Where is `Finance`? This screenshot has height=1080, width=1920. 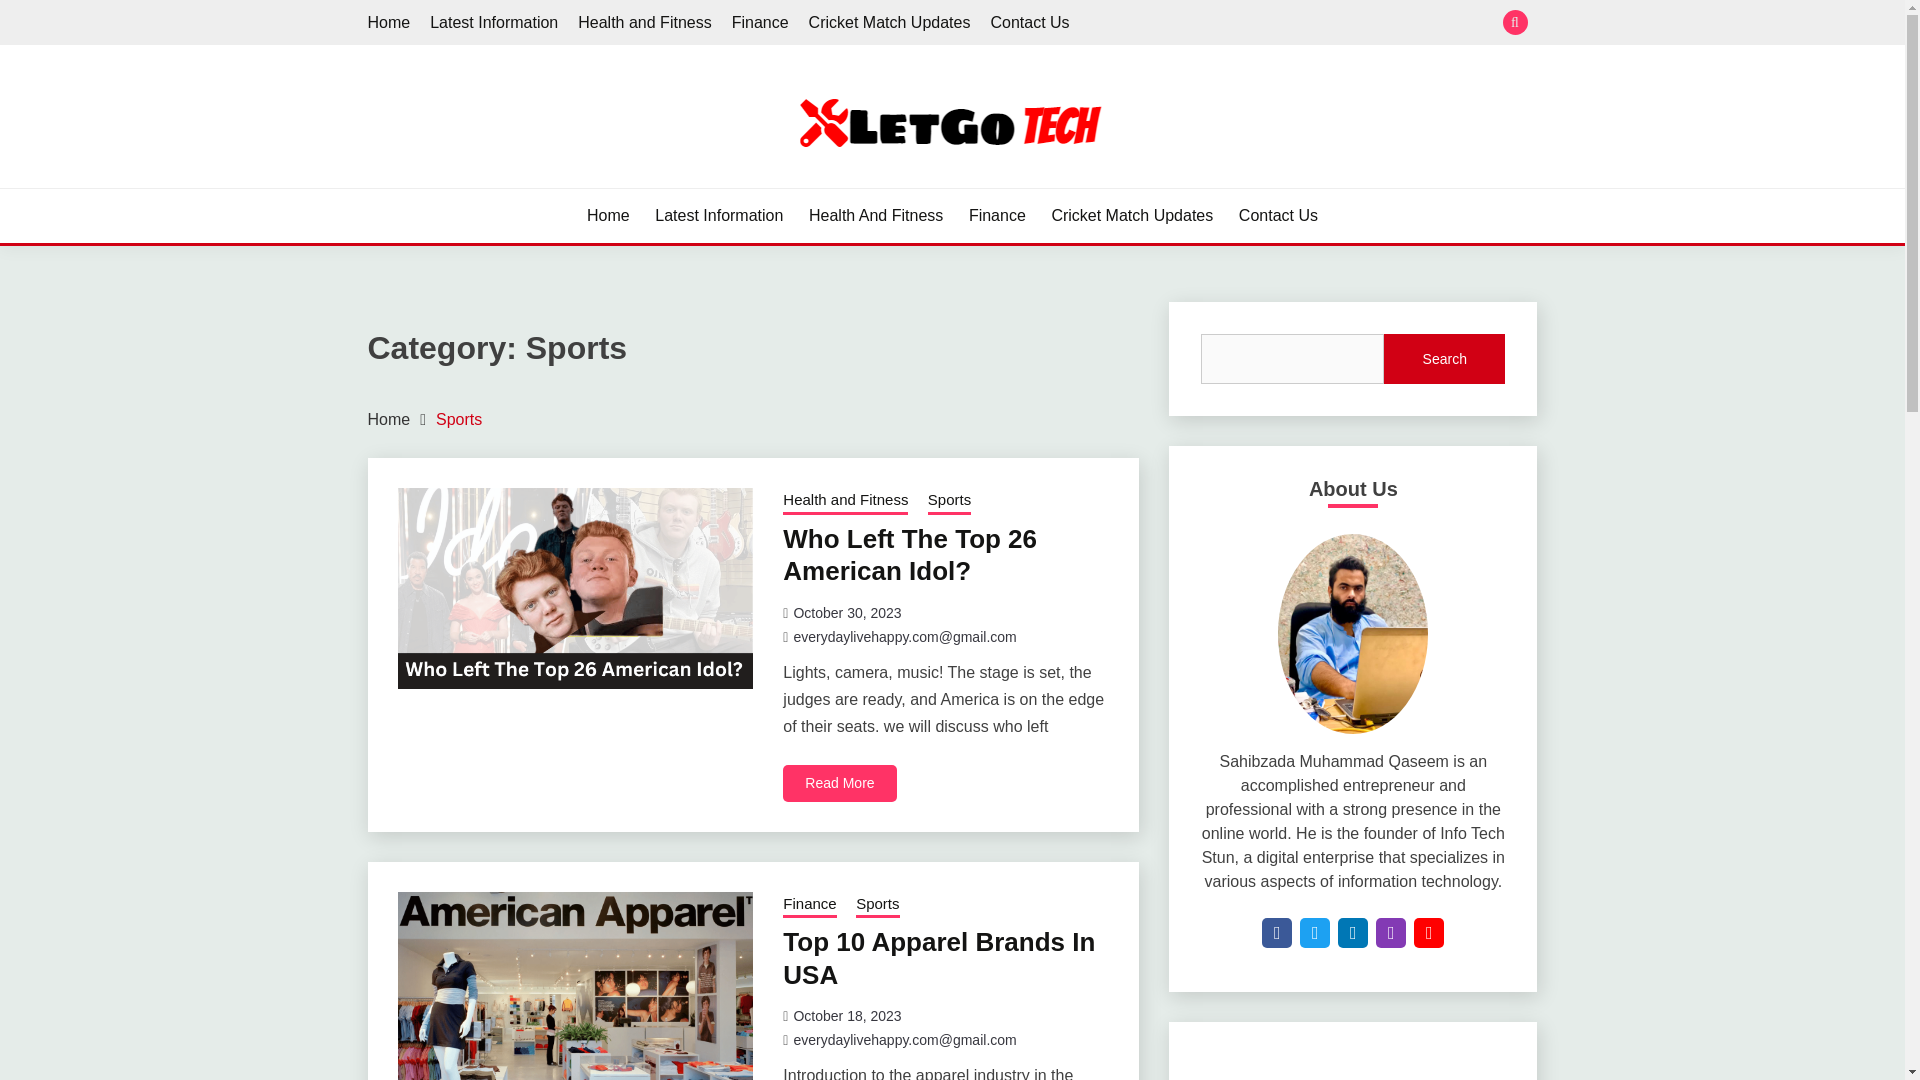 Finance is located at coordinates (809, 905).